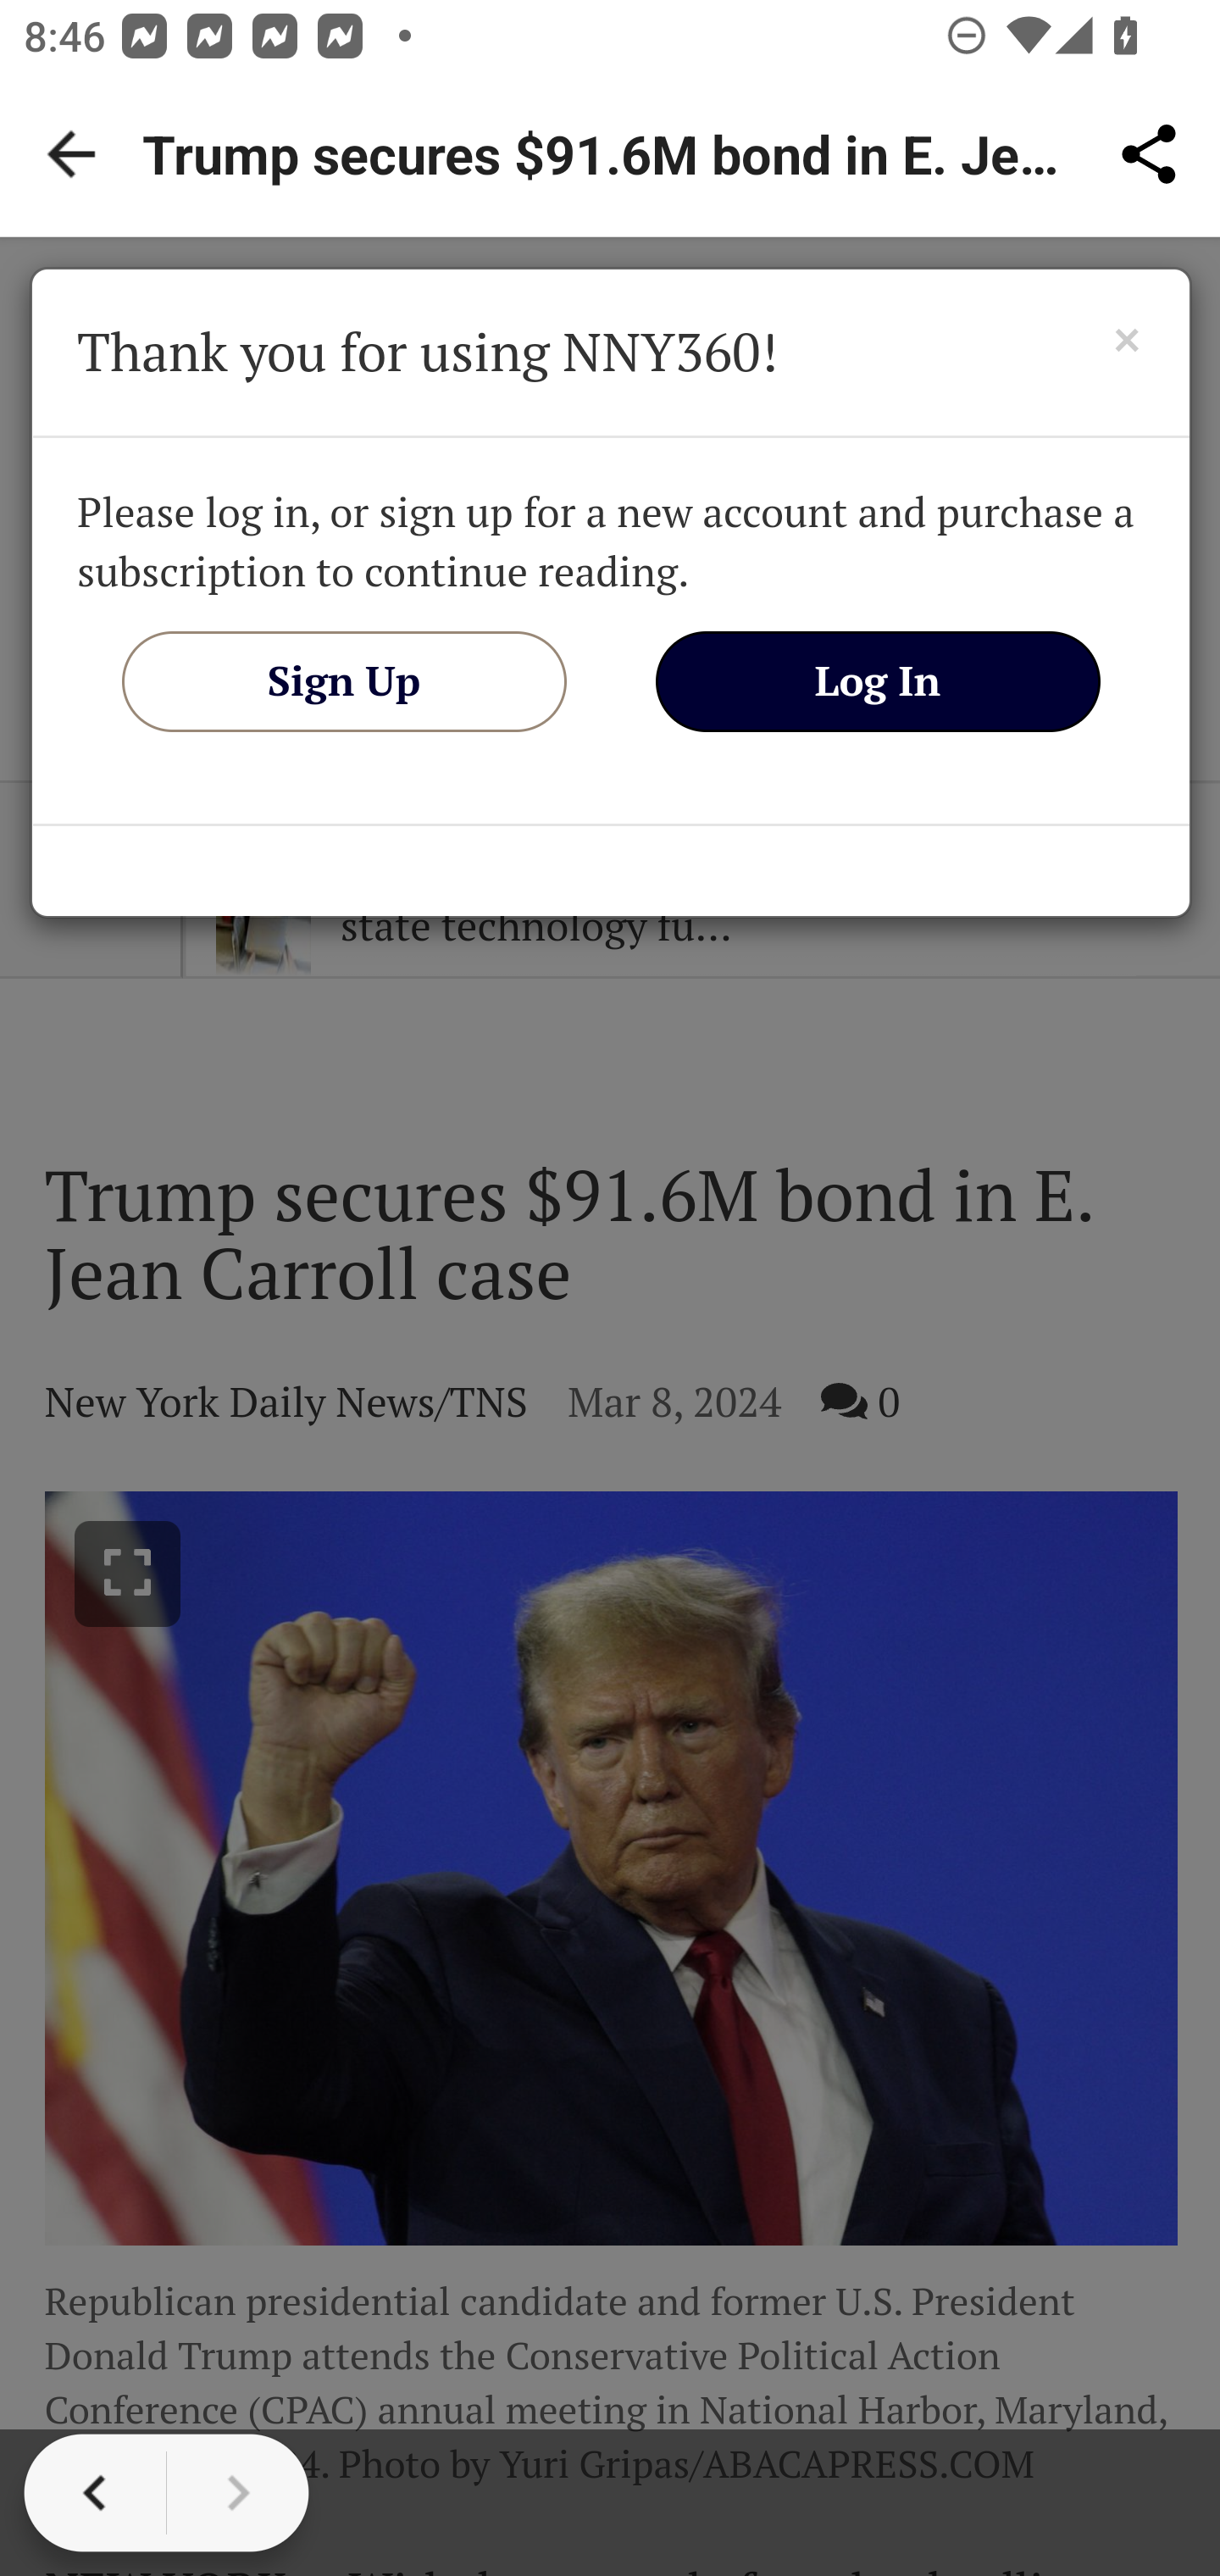  I want to click on Log In, so click(878, 680).